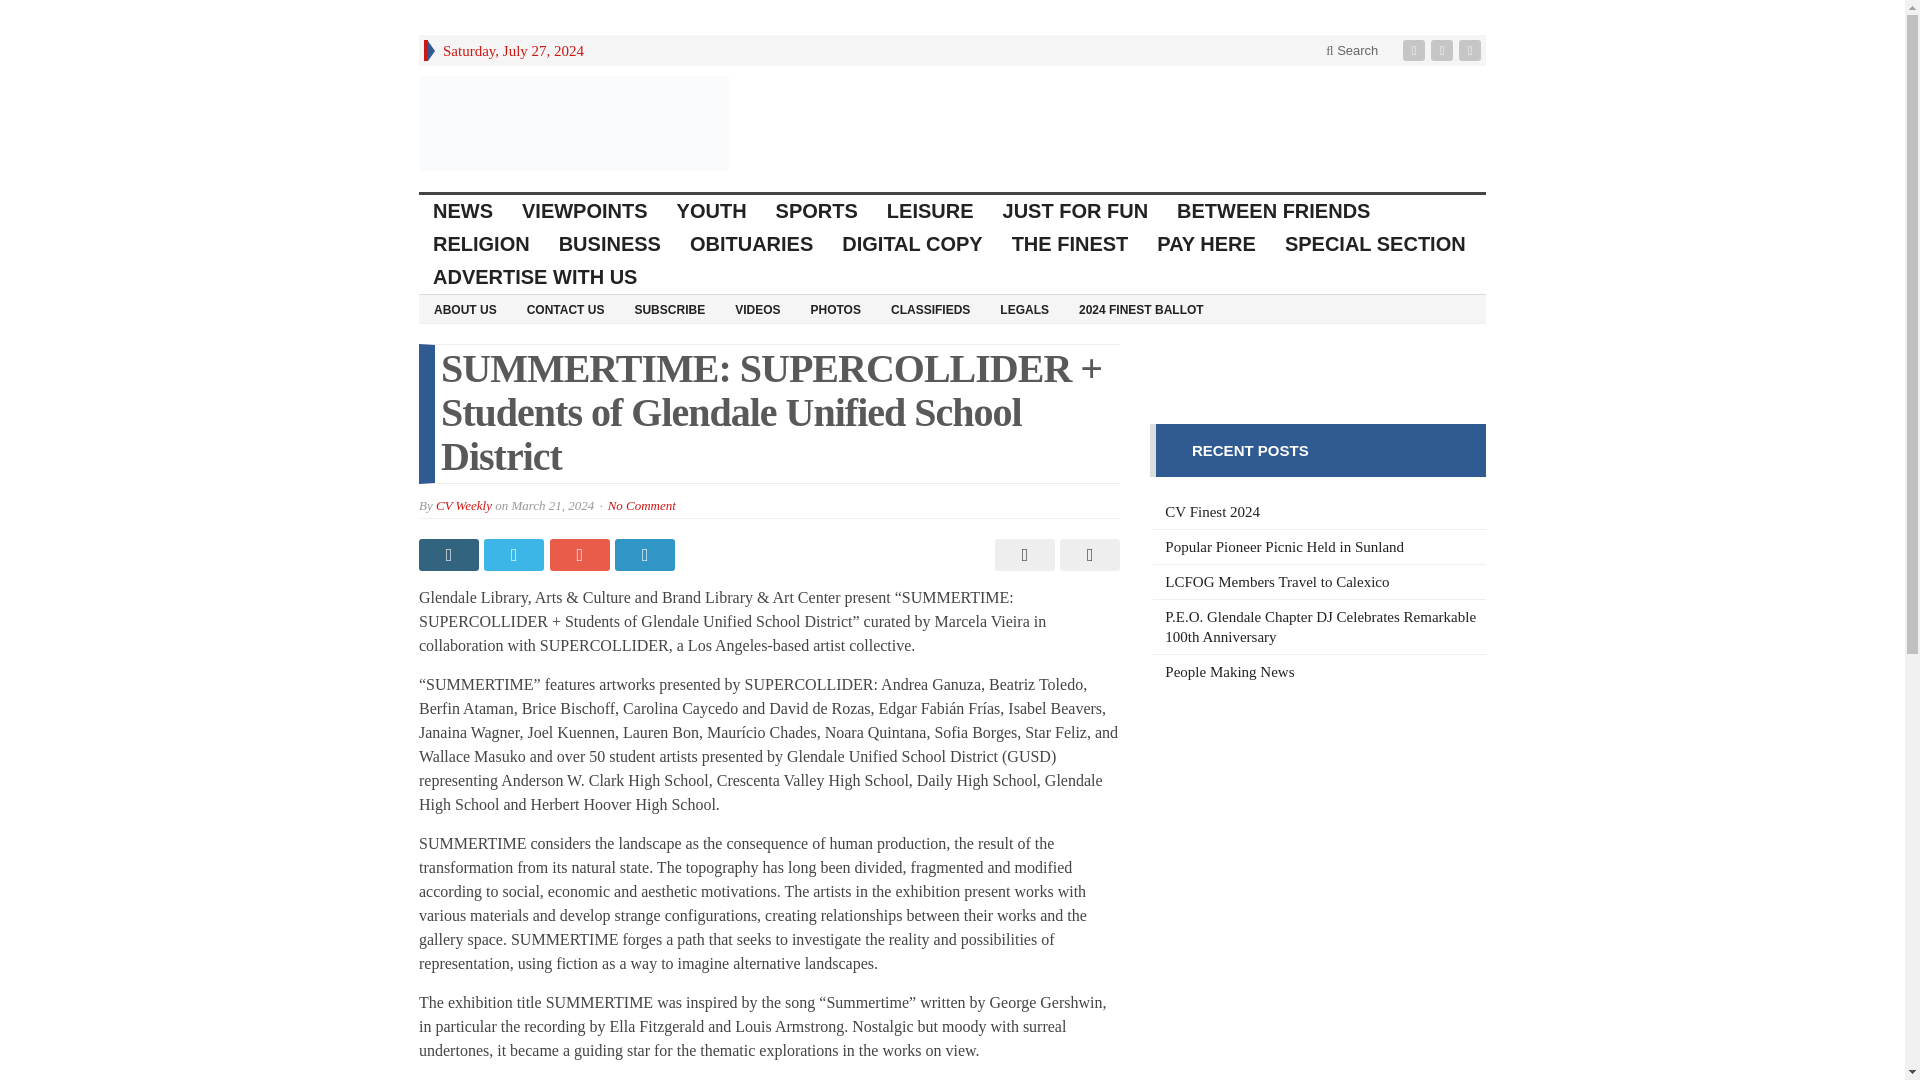 This screenshot has height=1080, width=1920. Describe the element at coordinates (482, 244) in the screenshot. I see `RELIGION` at that location.